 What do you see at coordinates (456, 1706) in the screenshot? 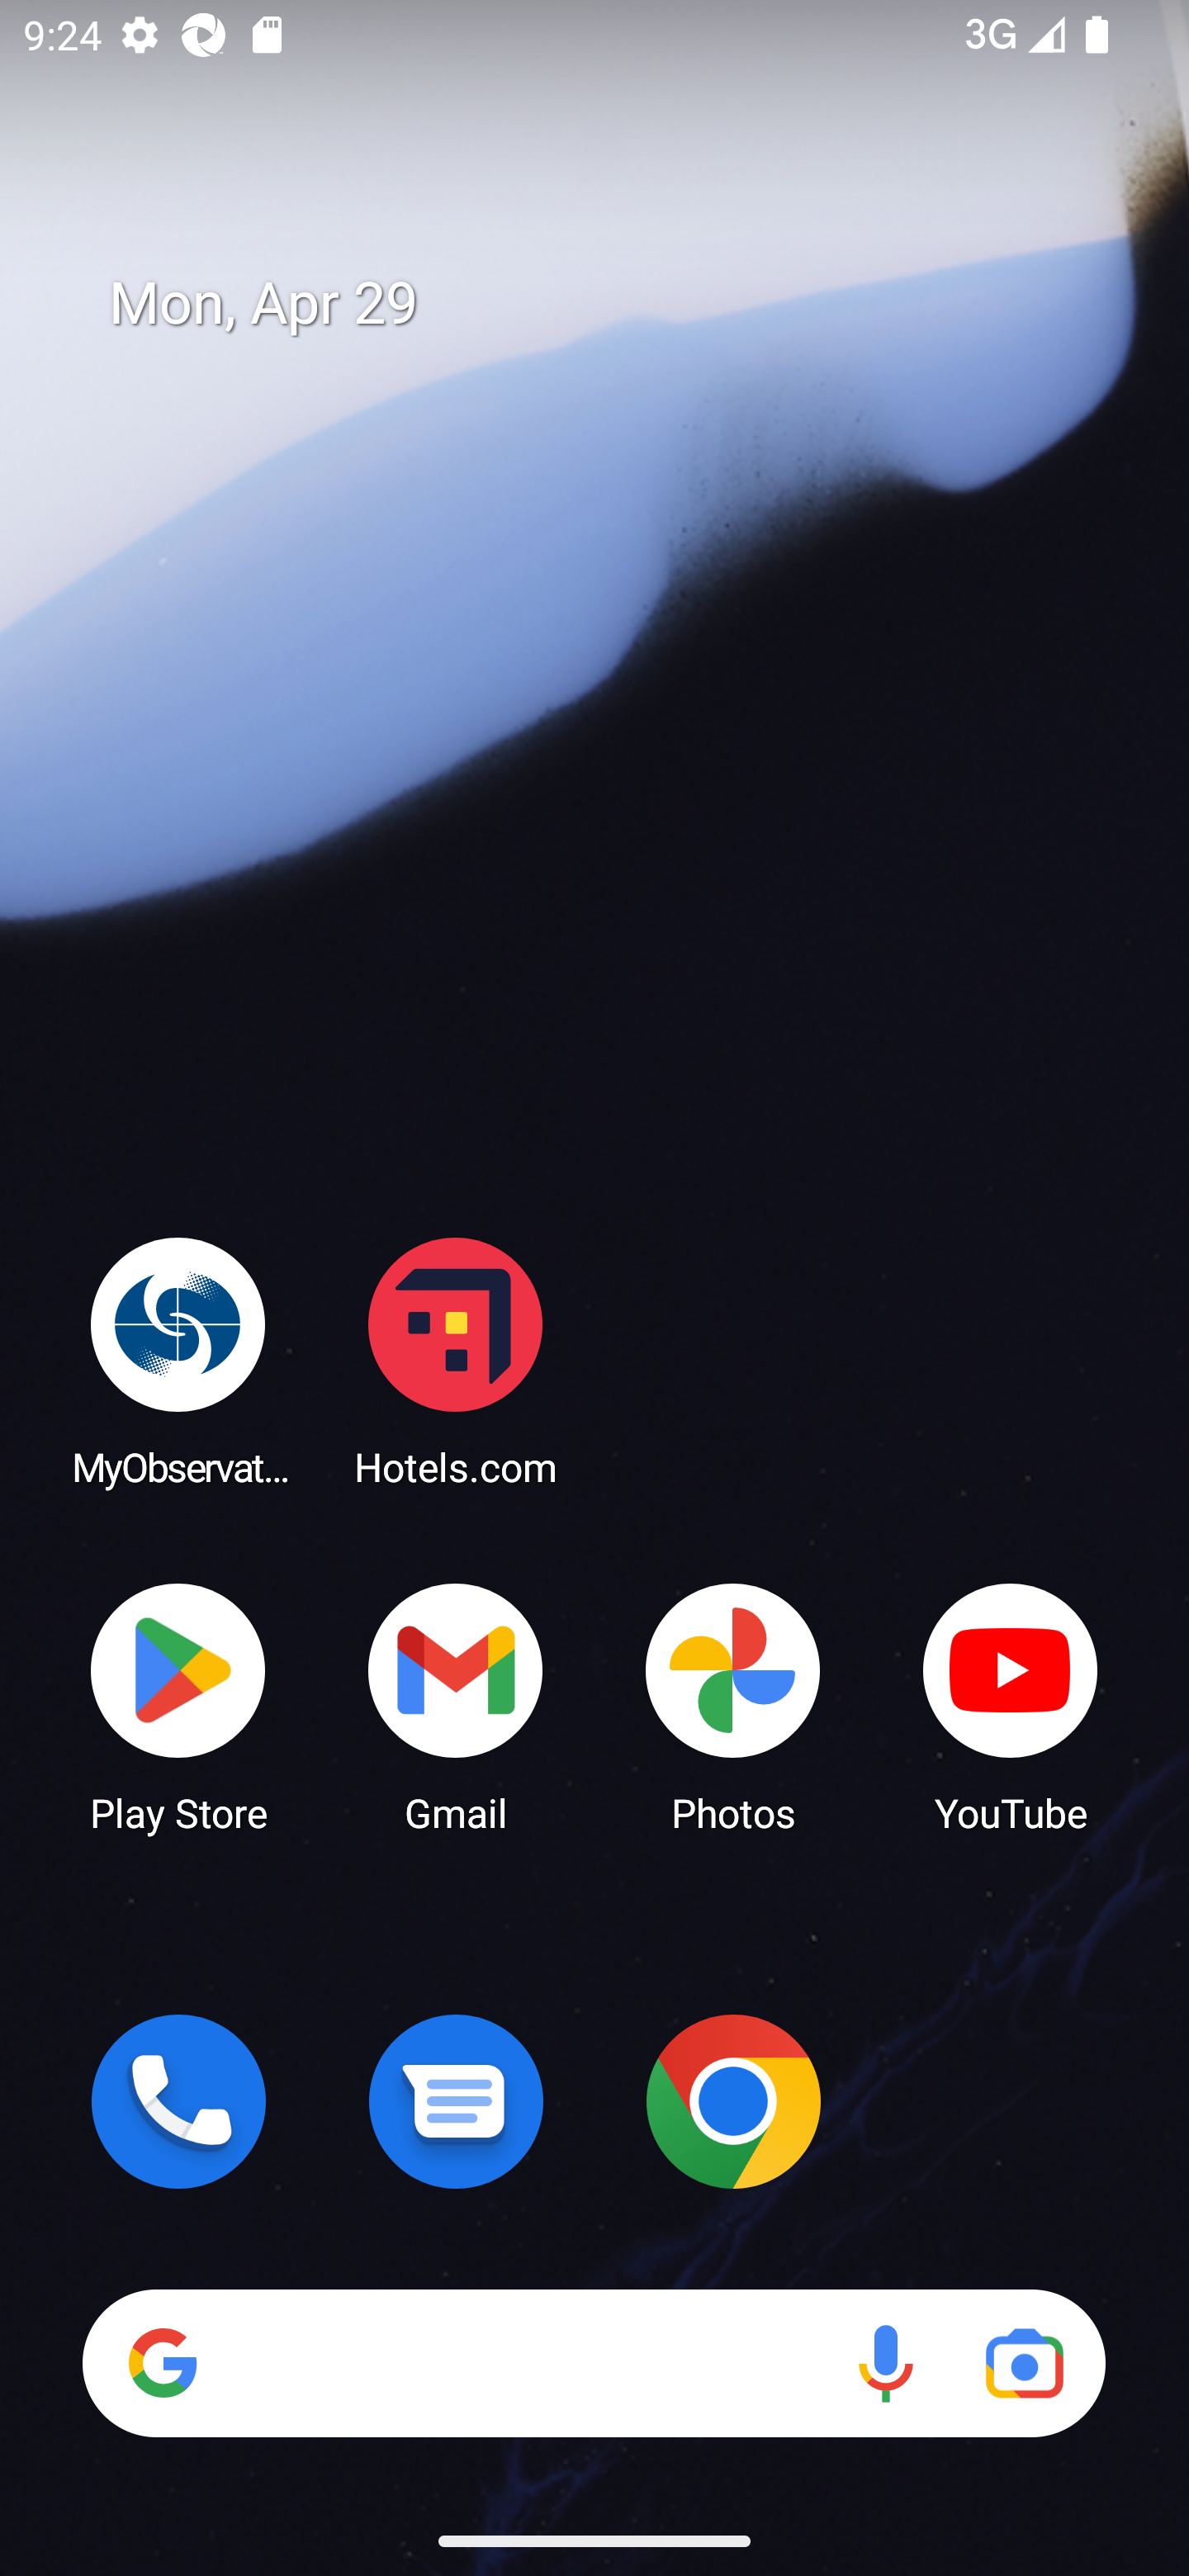
I see `Gmail` at bounding box center [456, 1706].